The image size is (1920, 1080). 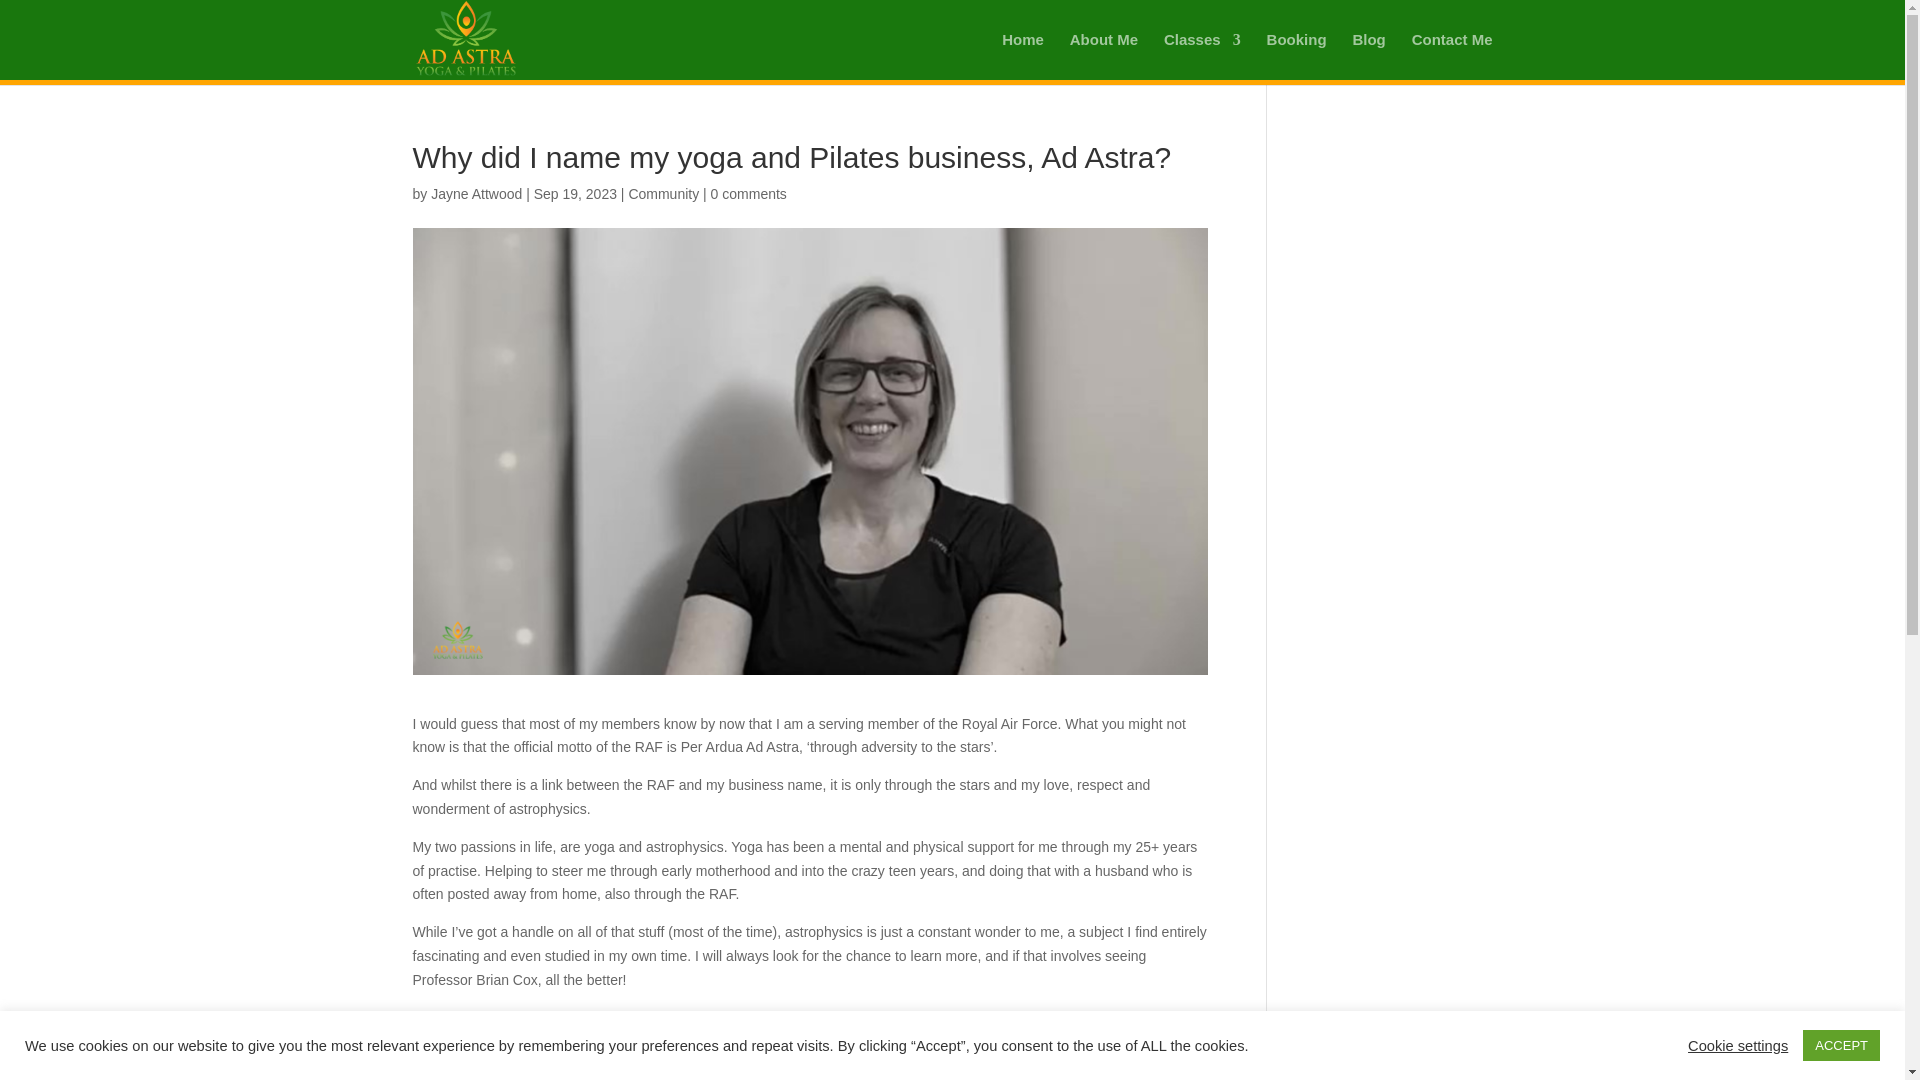 I want to click on ACCEPT, so click(x=1840, y=1045).